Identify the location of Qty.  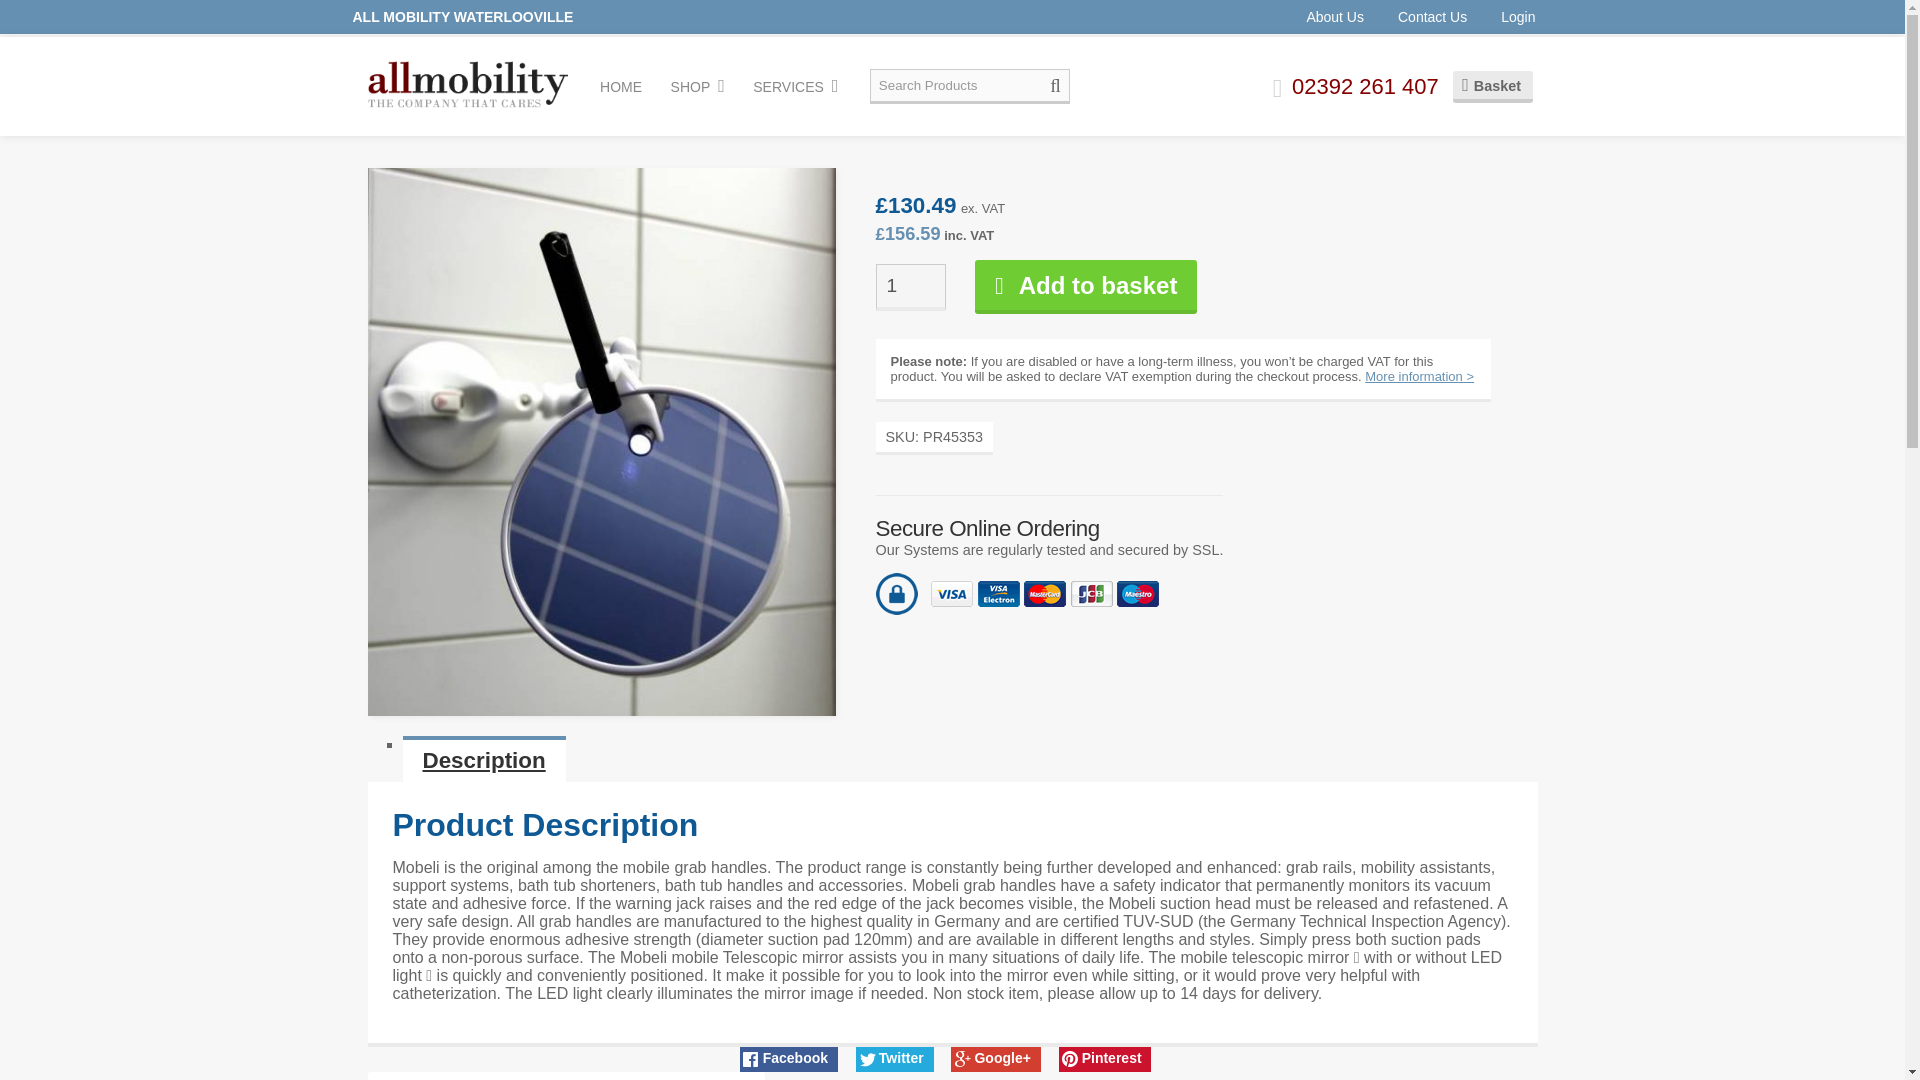
(910, 287).